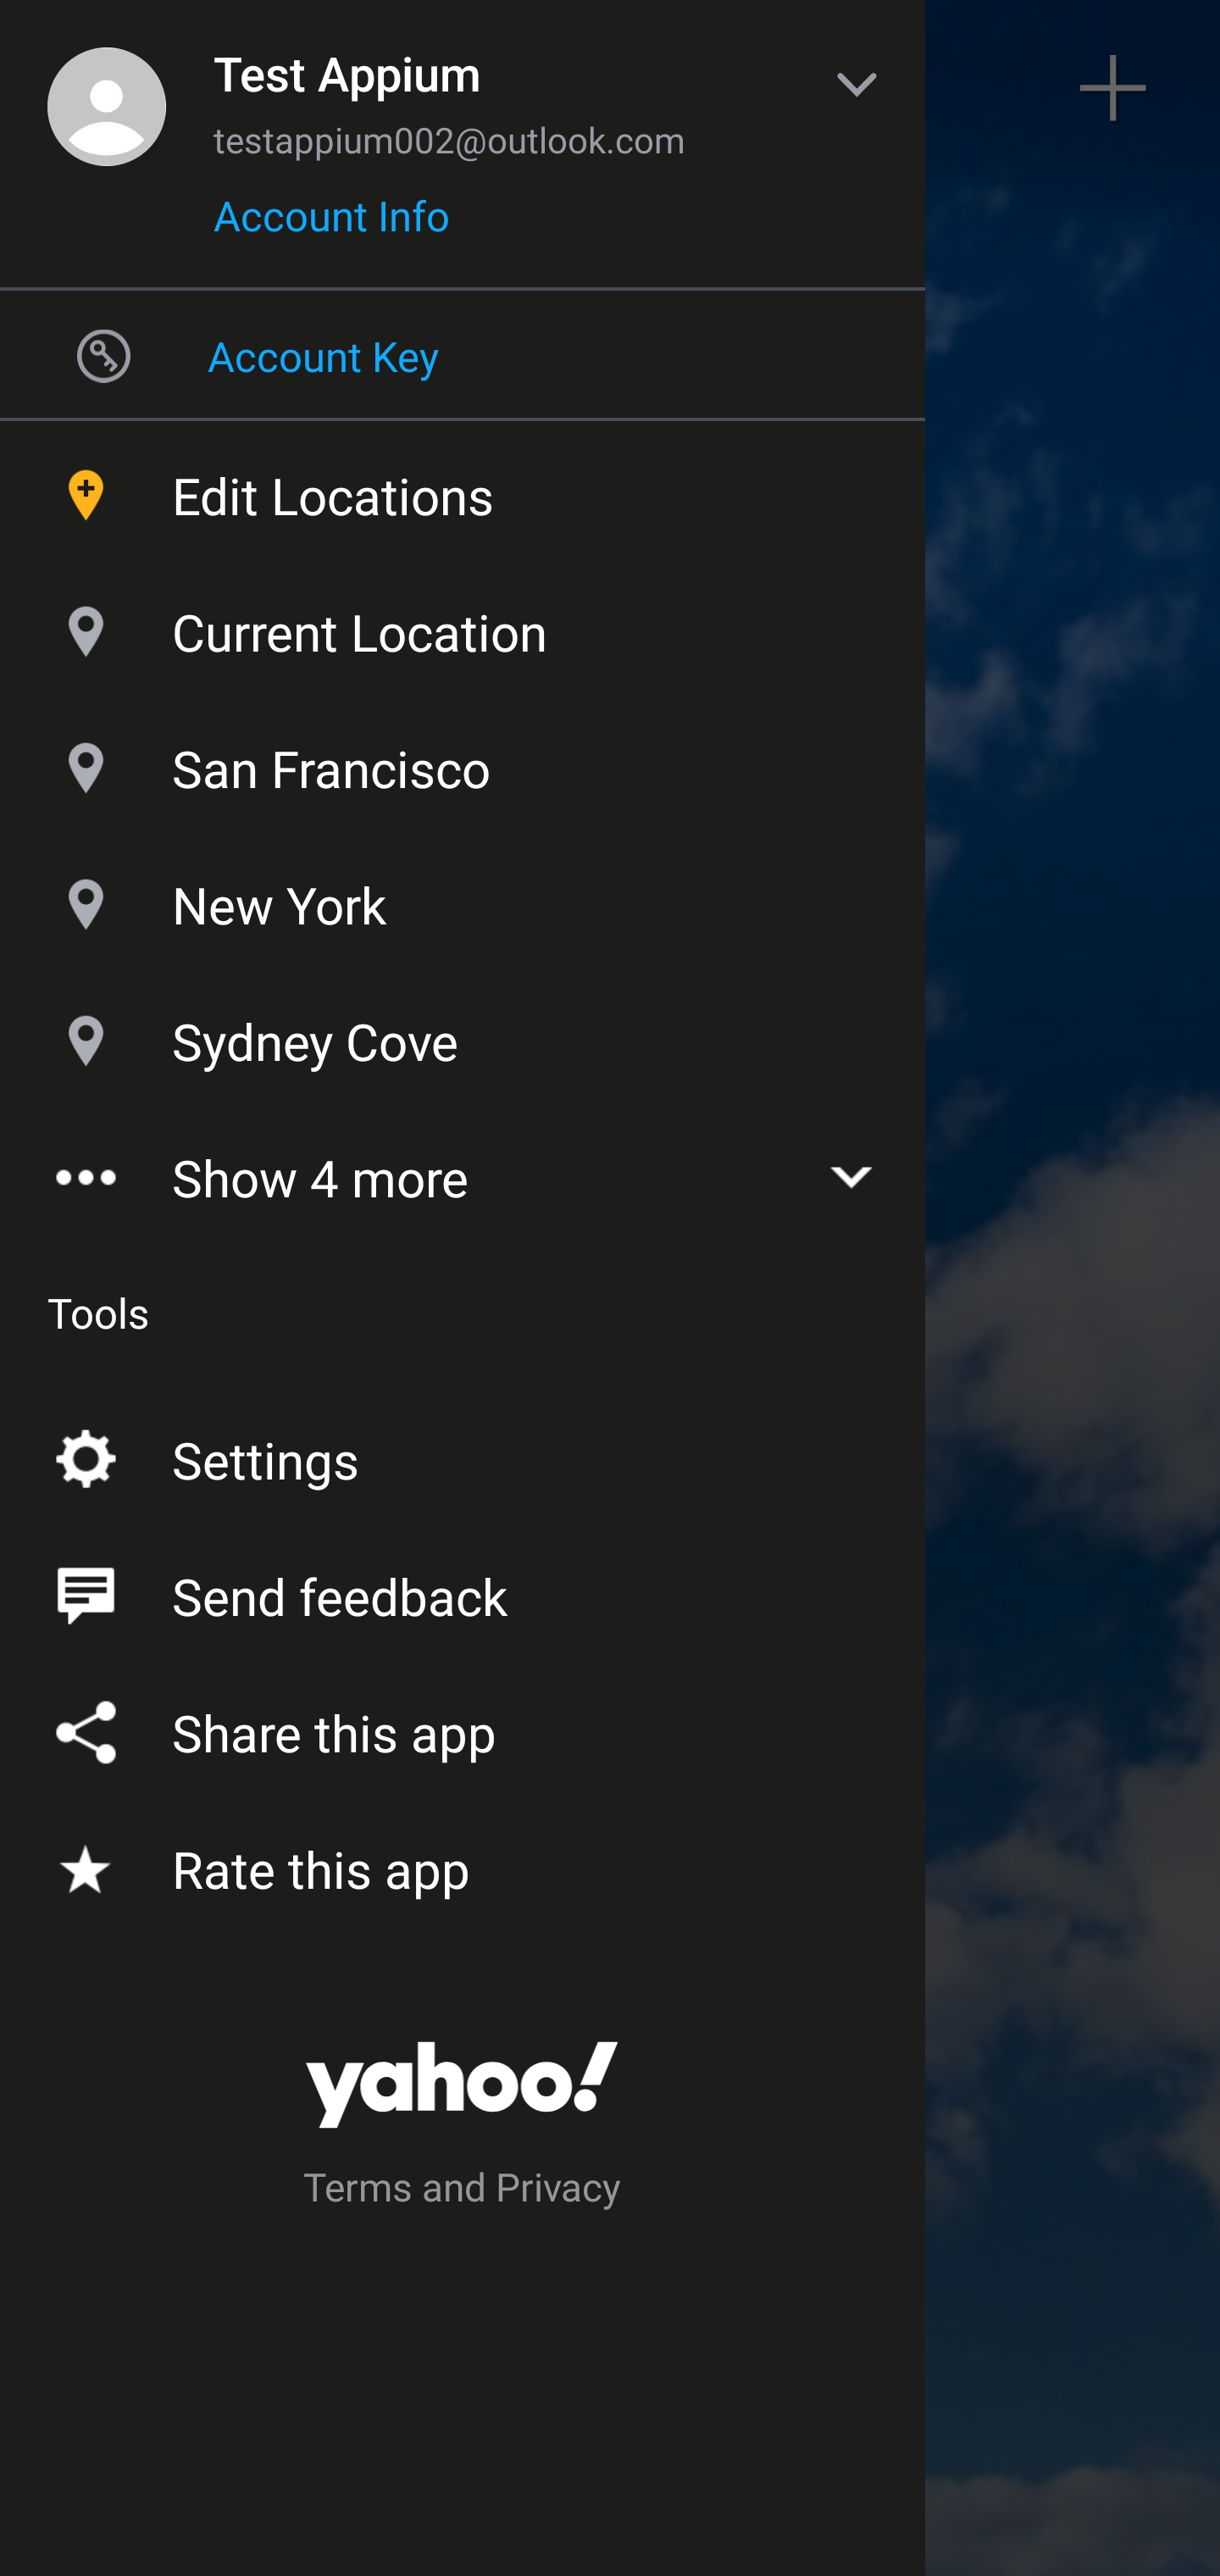 The height and width of the screenshot is (2576, 1220). Describe the element at coordinates (105, 88) in the screenshot. I see `Sidebar` at that location.